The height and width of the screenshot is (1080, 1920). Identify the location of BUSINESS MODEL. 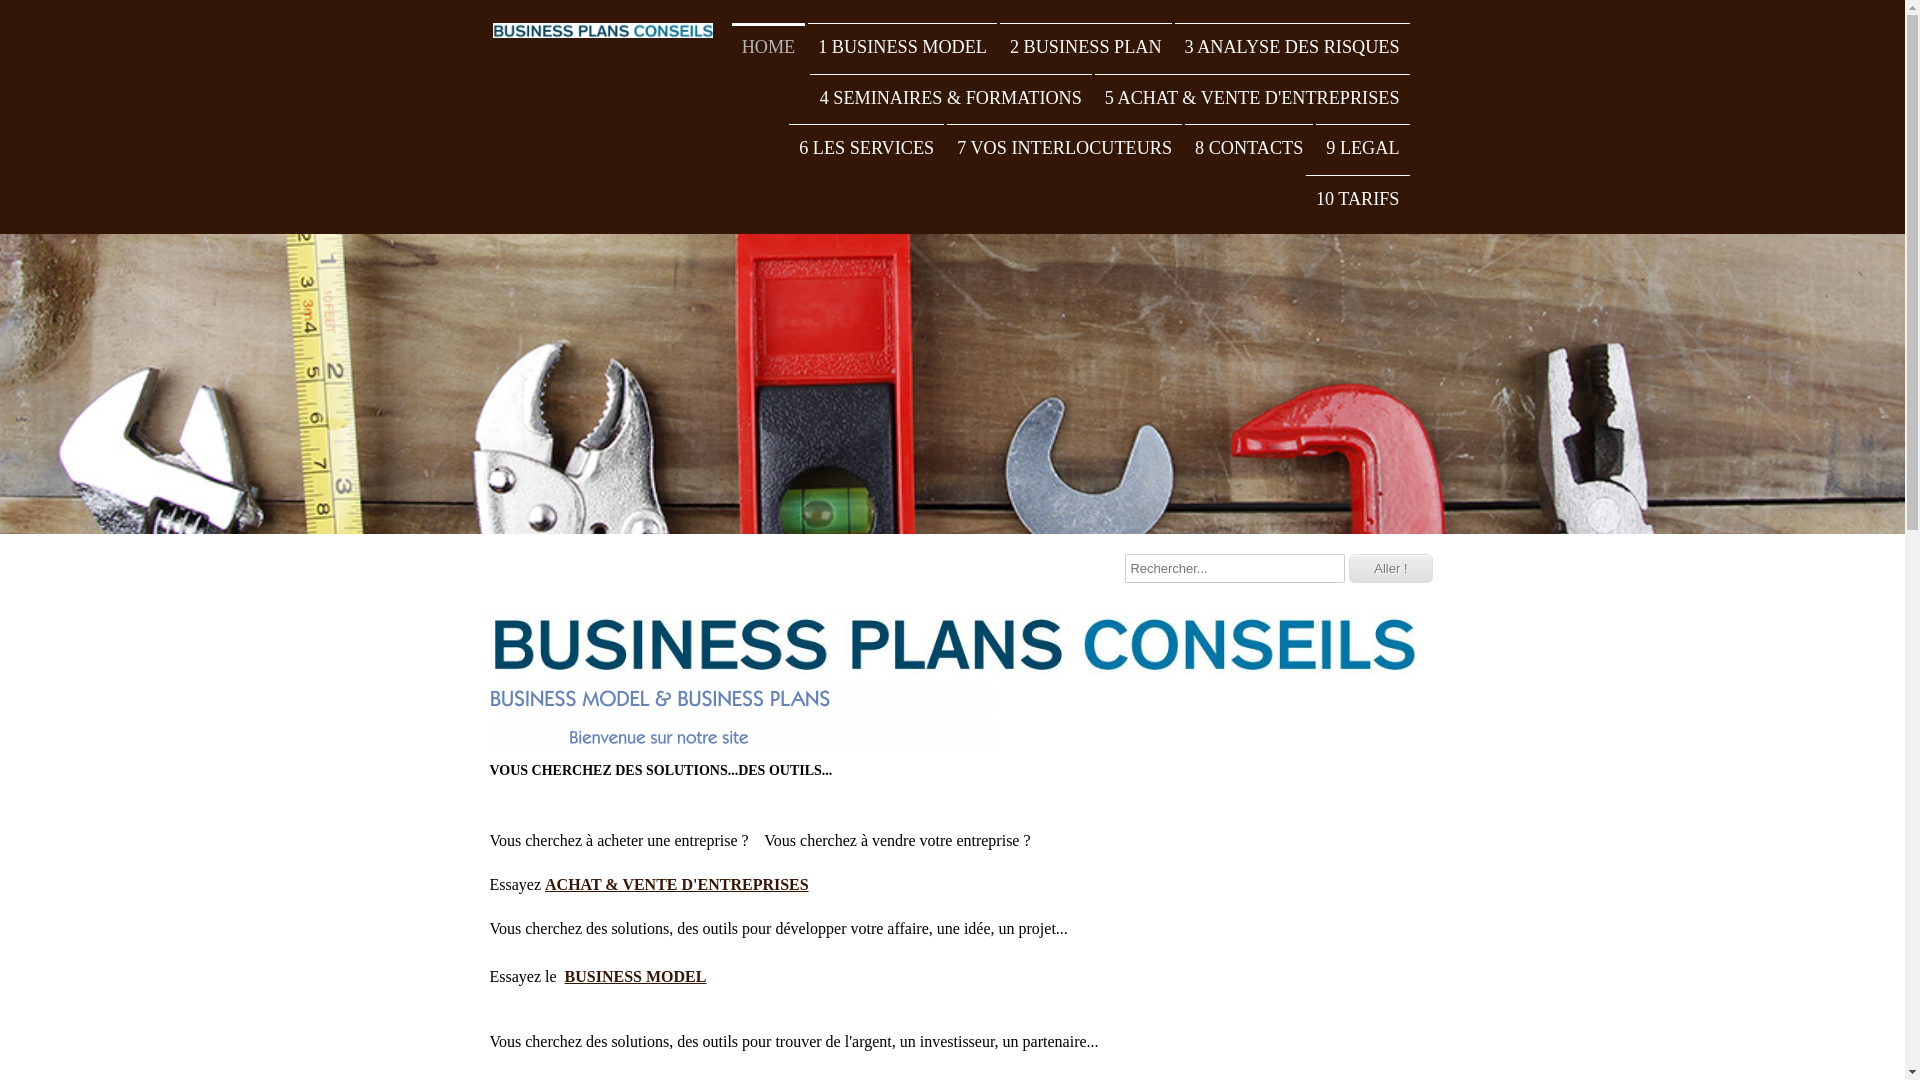
(636, 976).